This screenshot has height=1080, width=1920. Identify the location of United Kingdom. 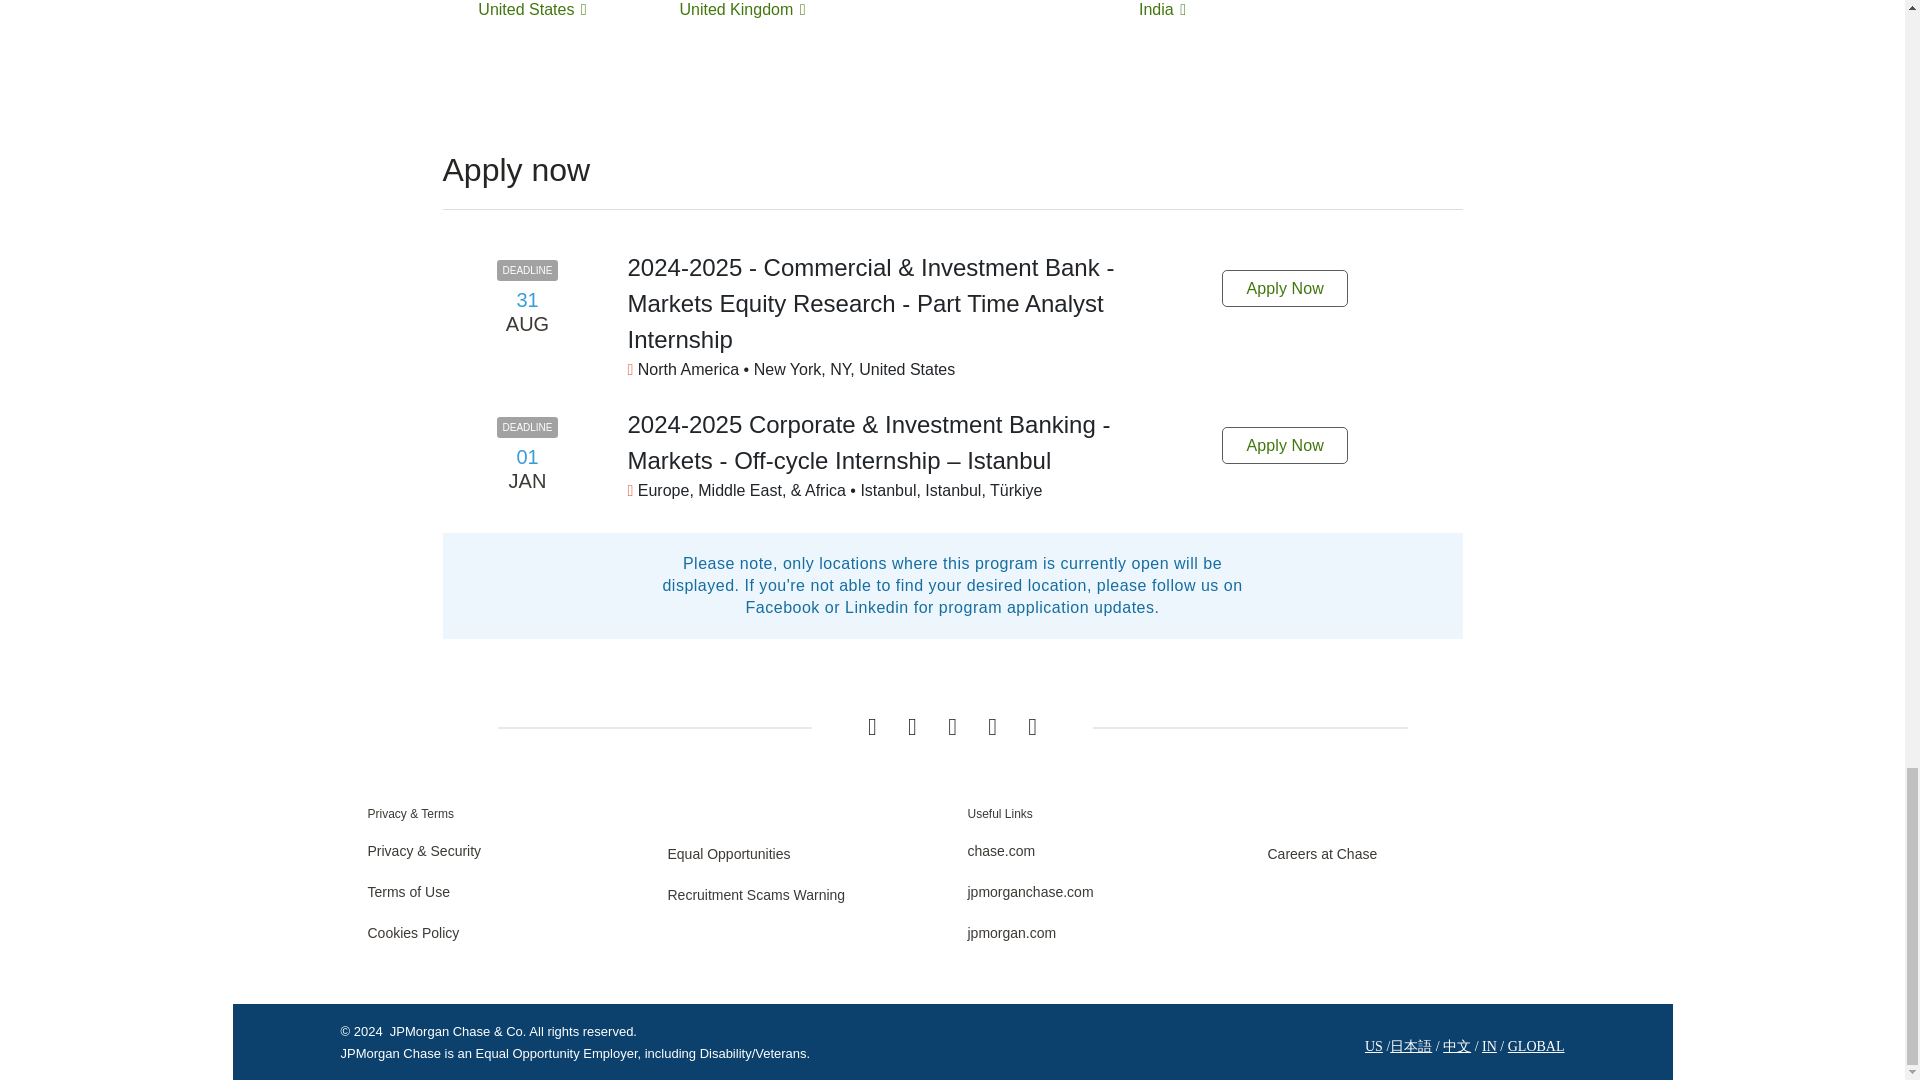
(742, 10).